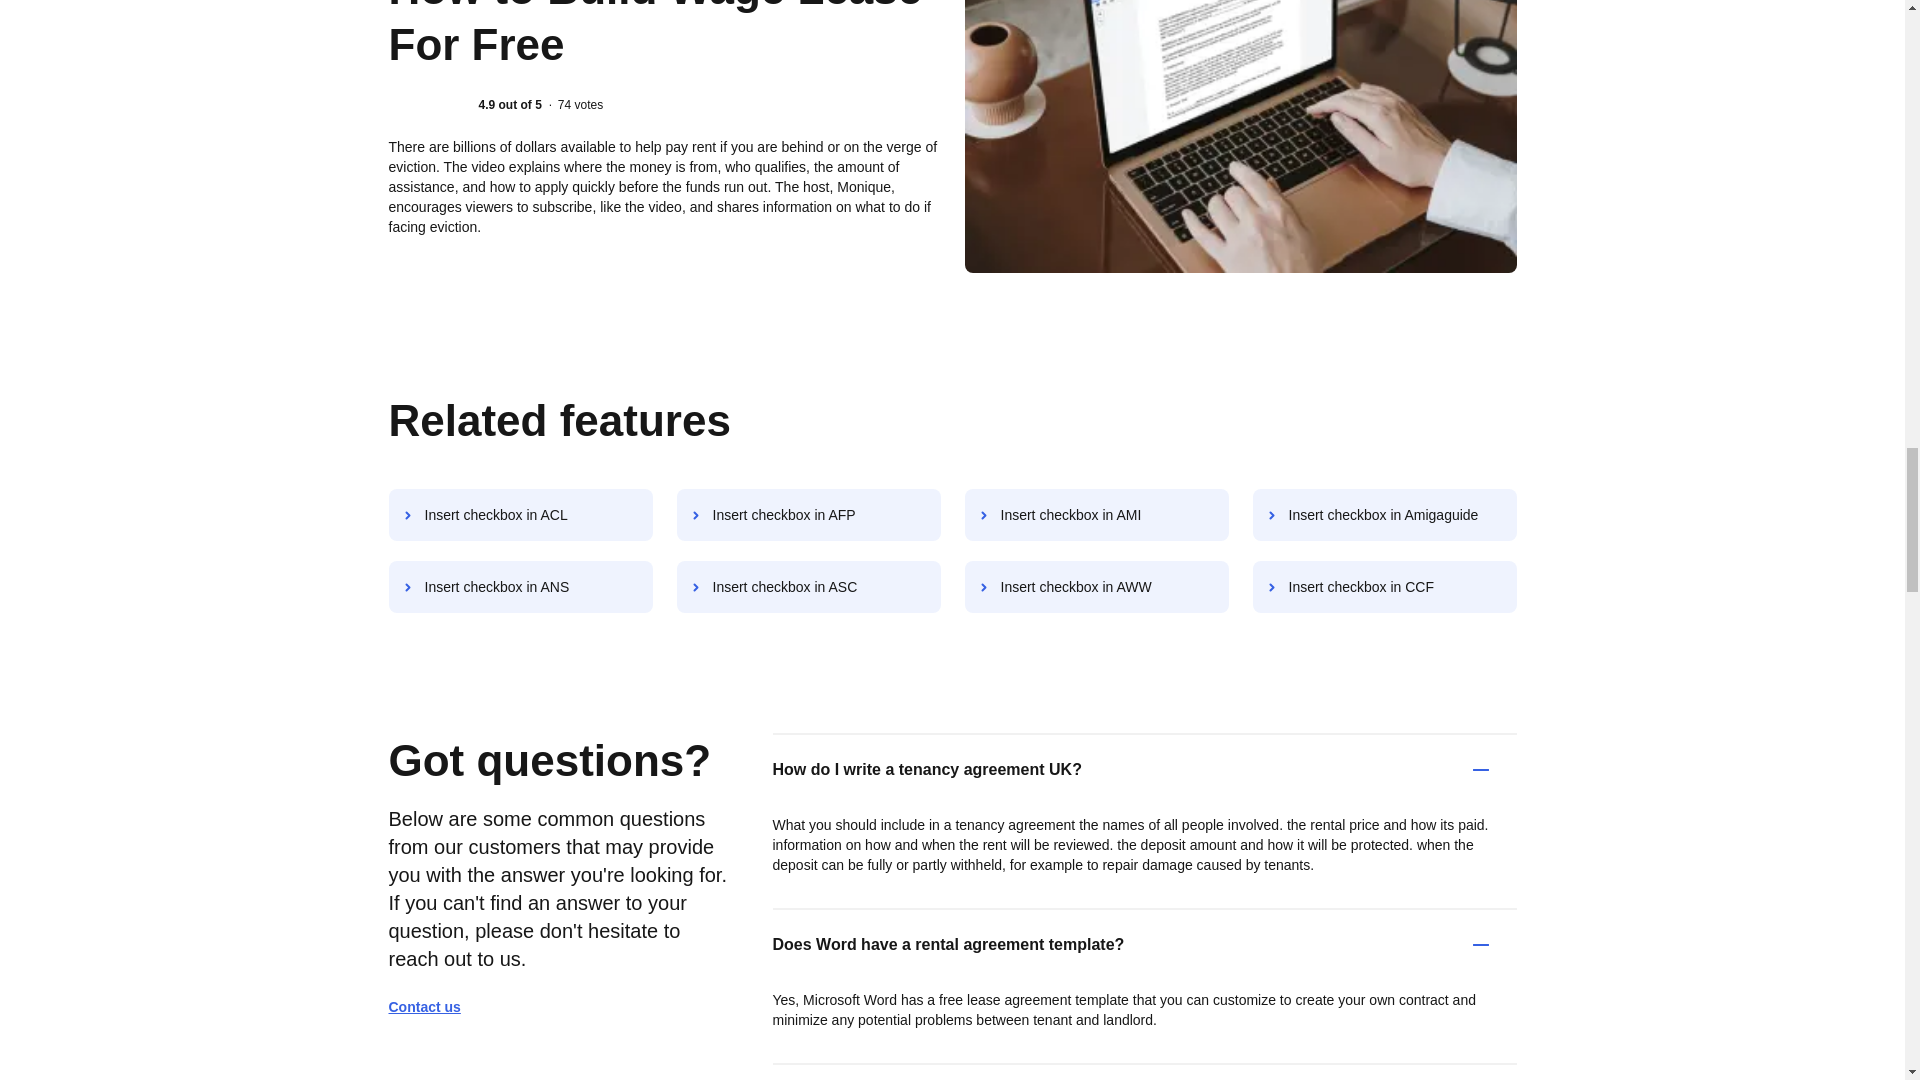 Image resolution: width=1920 pixels, height=1080 pixels. What do you see at coordinates (432, 1006) in the screenshot?
I see `Contact us` at bounding box center [432, 1006].